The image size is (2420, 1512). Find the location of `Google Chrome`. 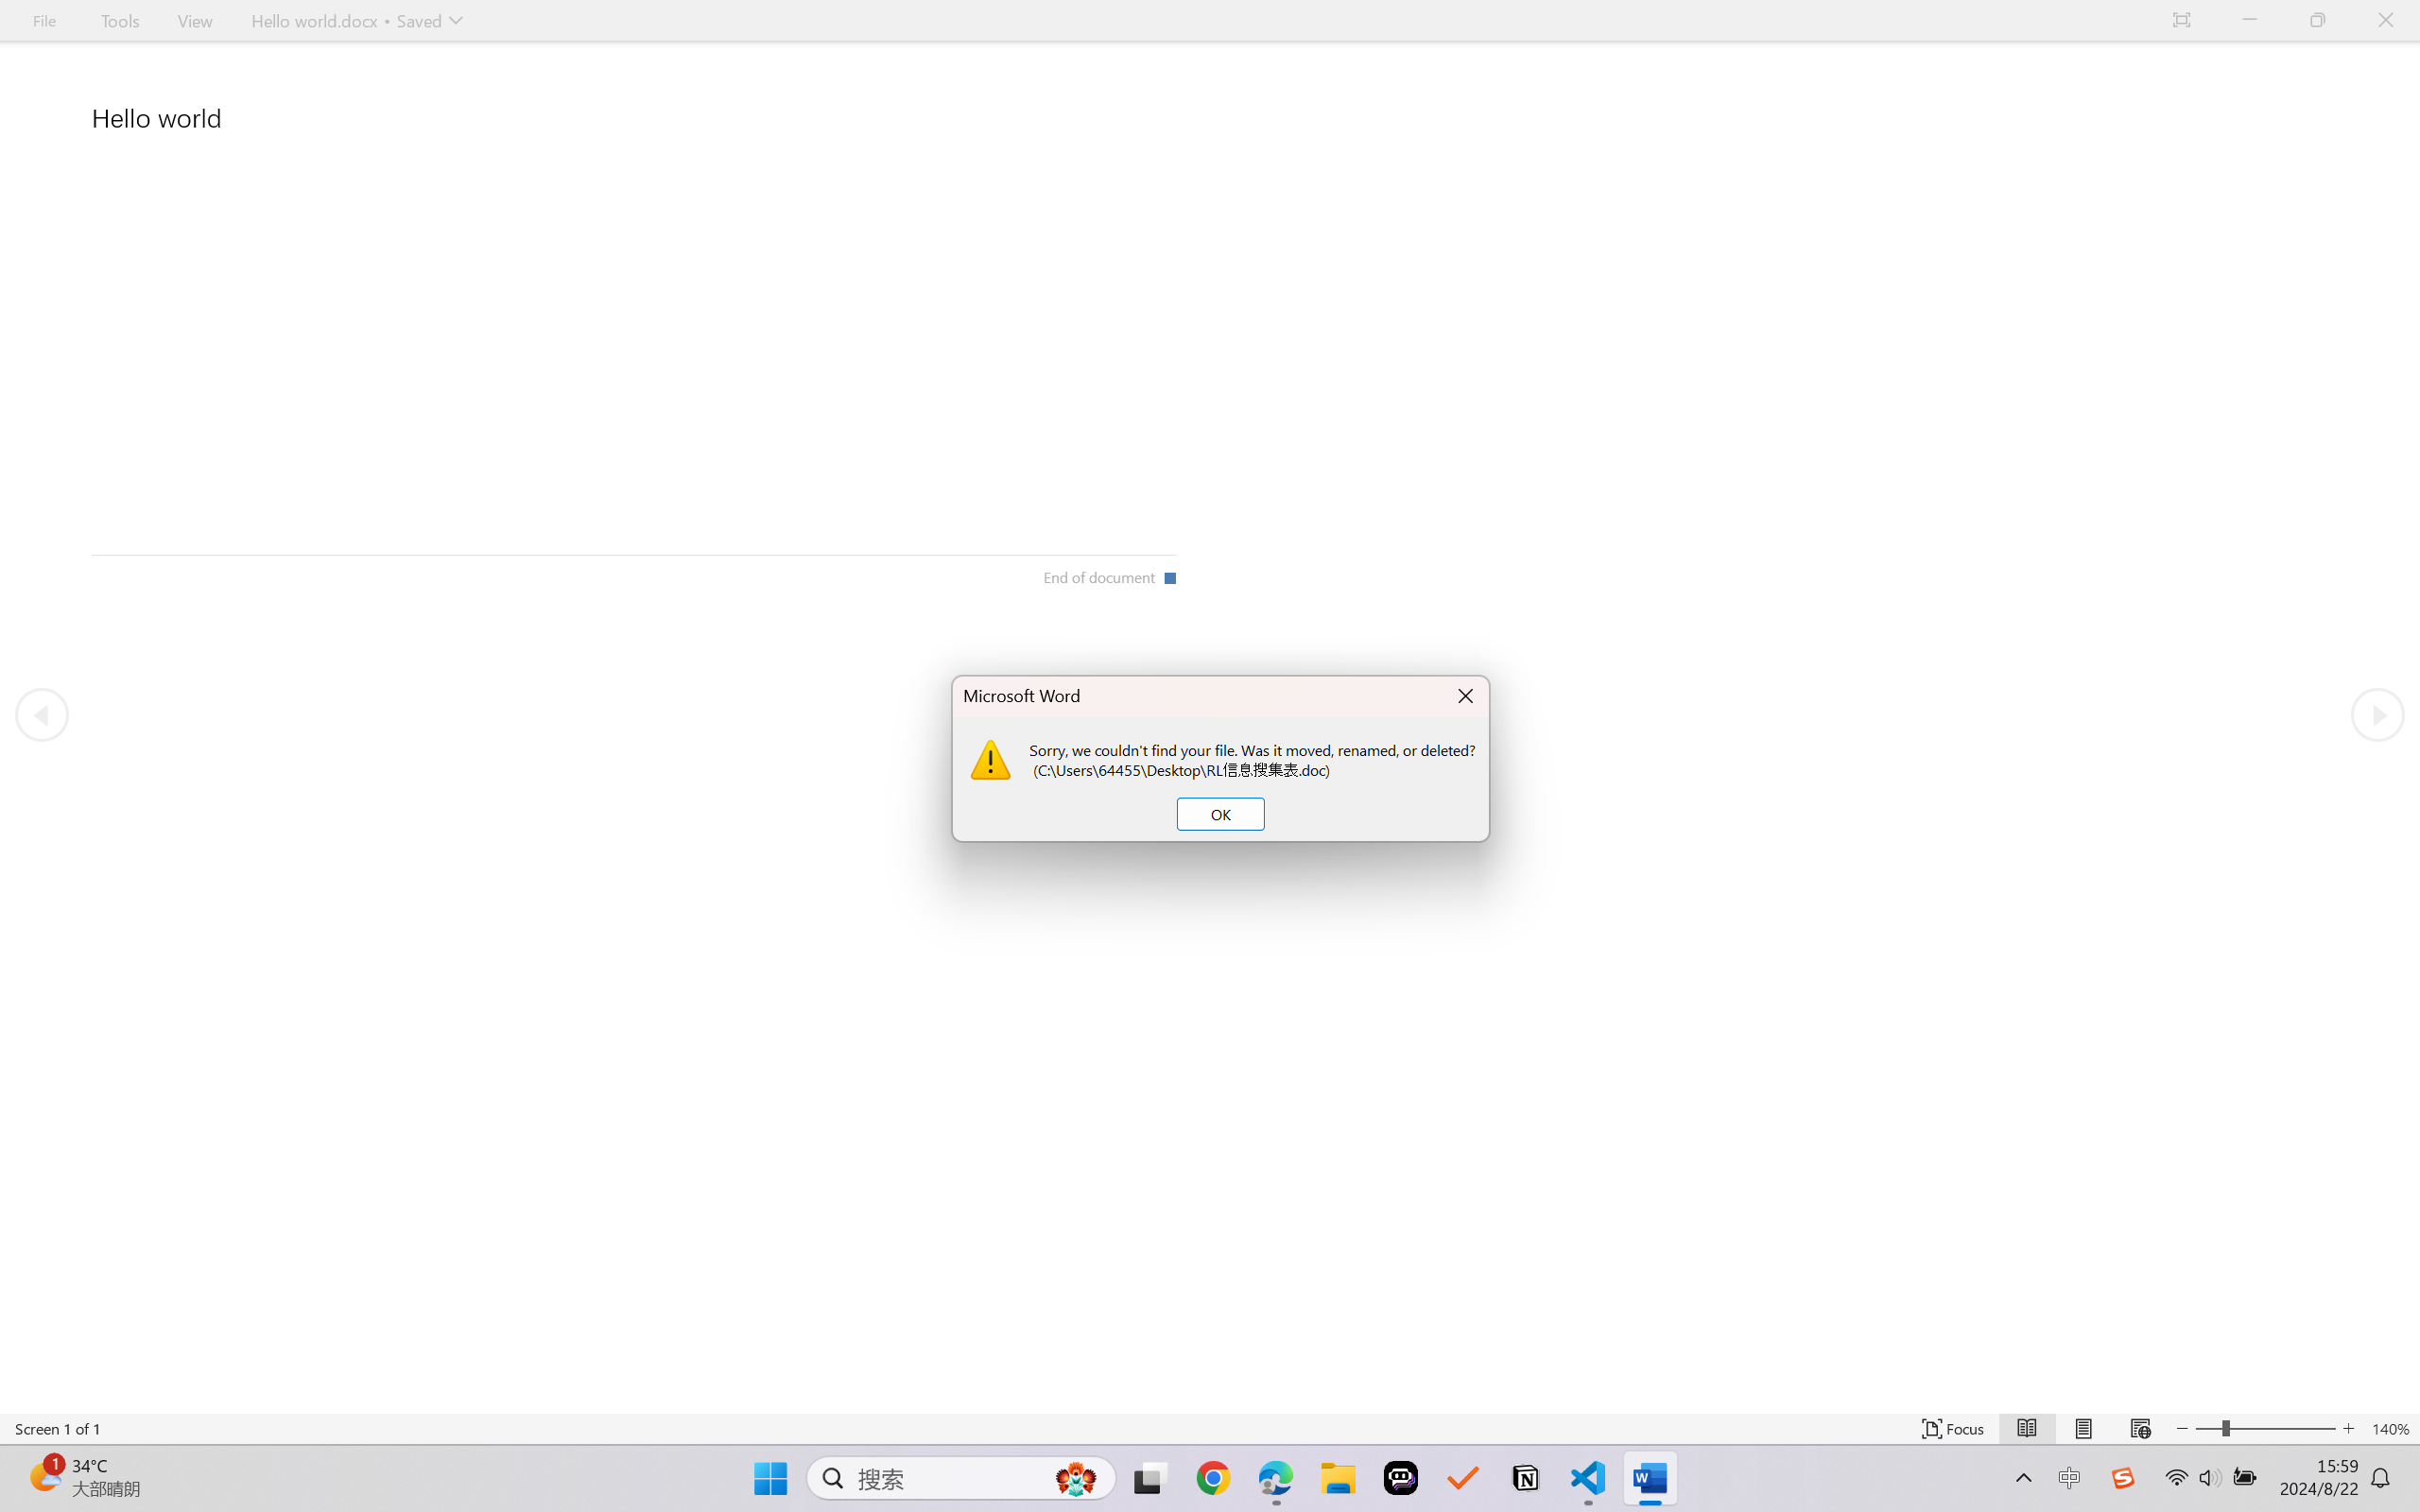

Google Chrome is located at coordinates (1213, 1478).